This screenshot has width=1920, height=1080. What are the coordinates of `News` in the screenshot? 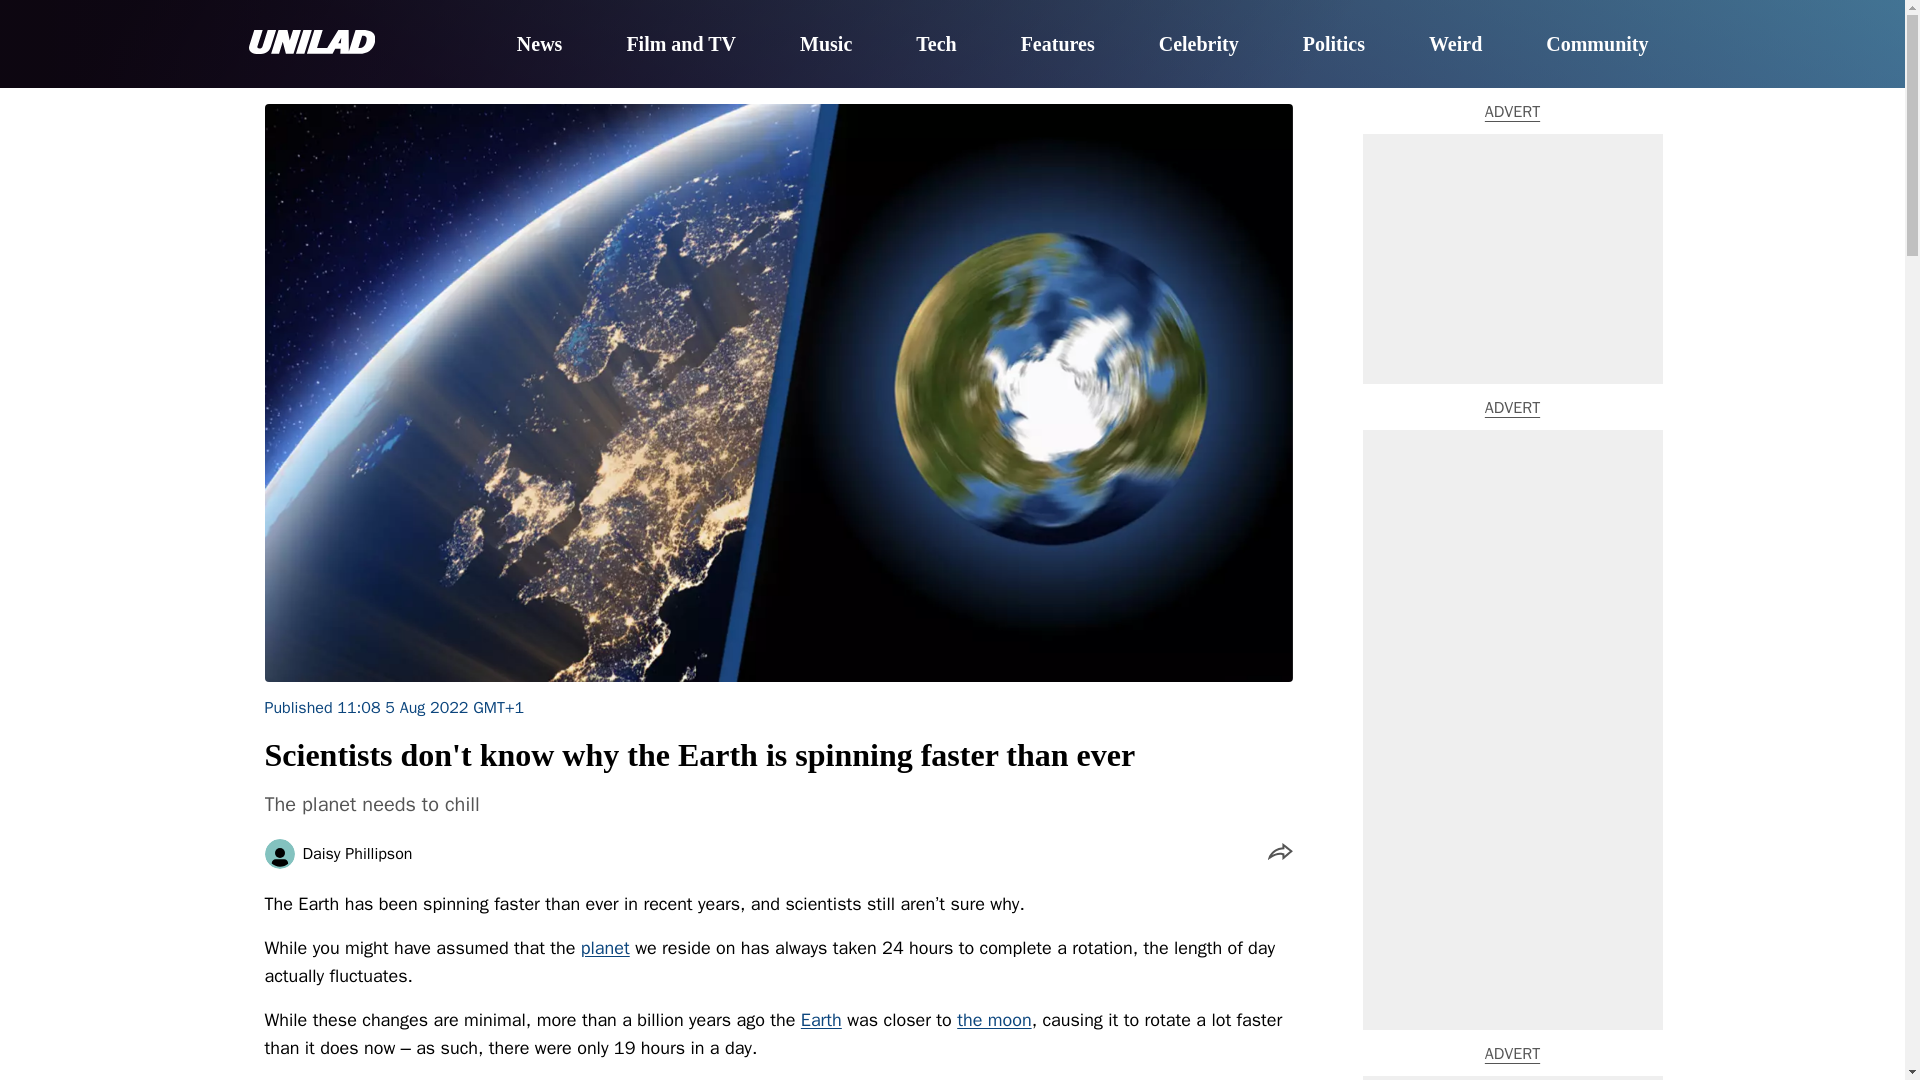 It's located at (539, 45).